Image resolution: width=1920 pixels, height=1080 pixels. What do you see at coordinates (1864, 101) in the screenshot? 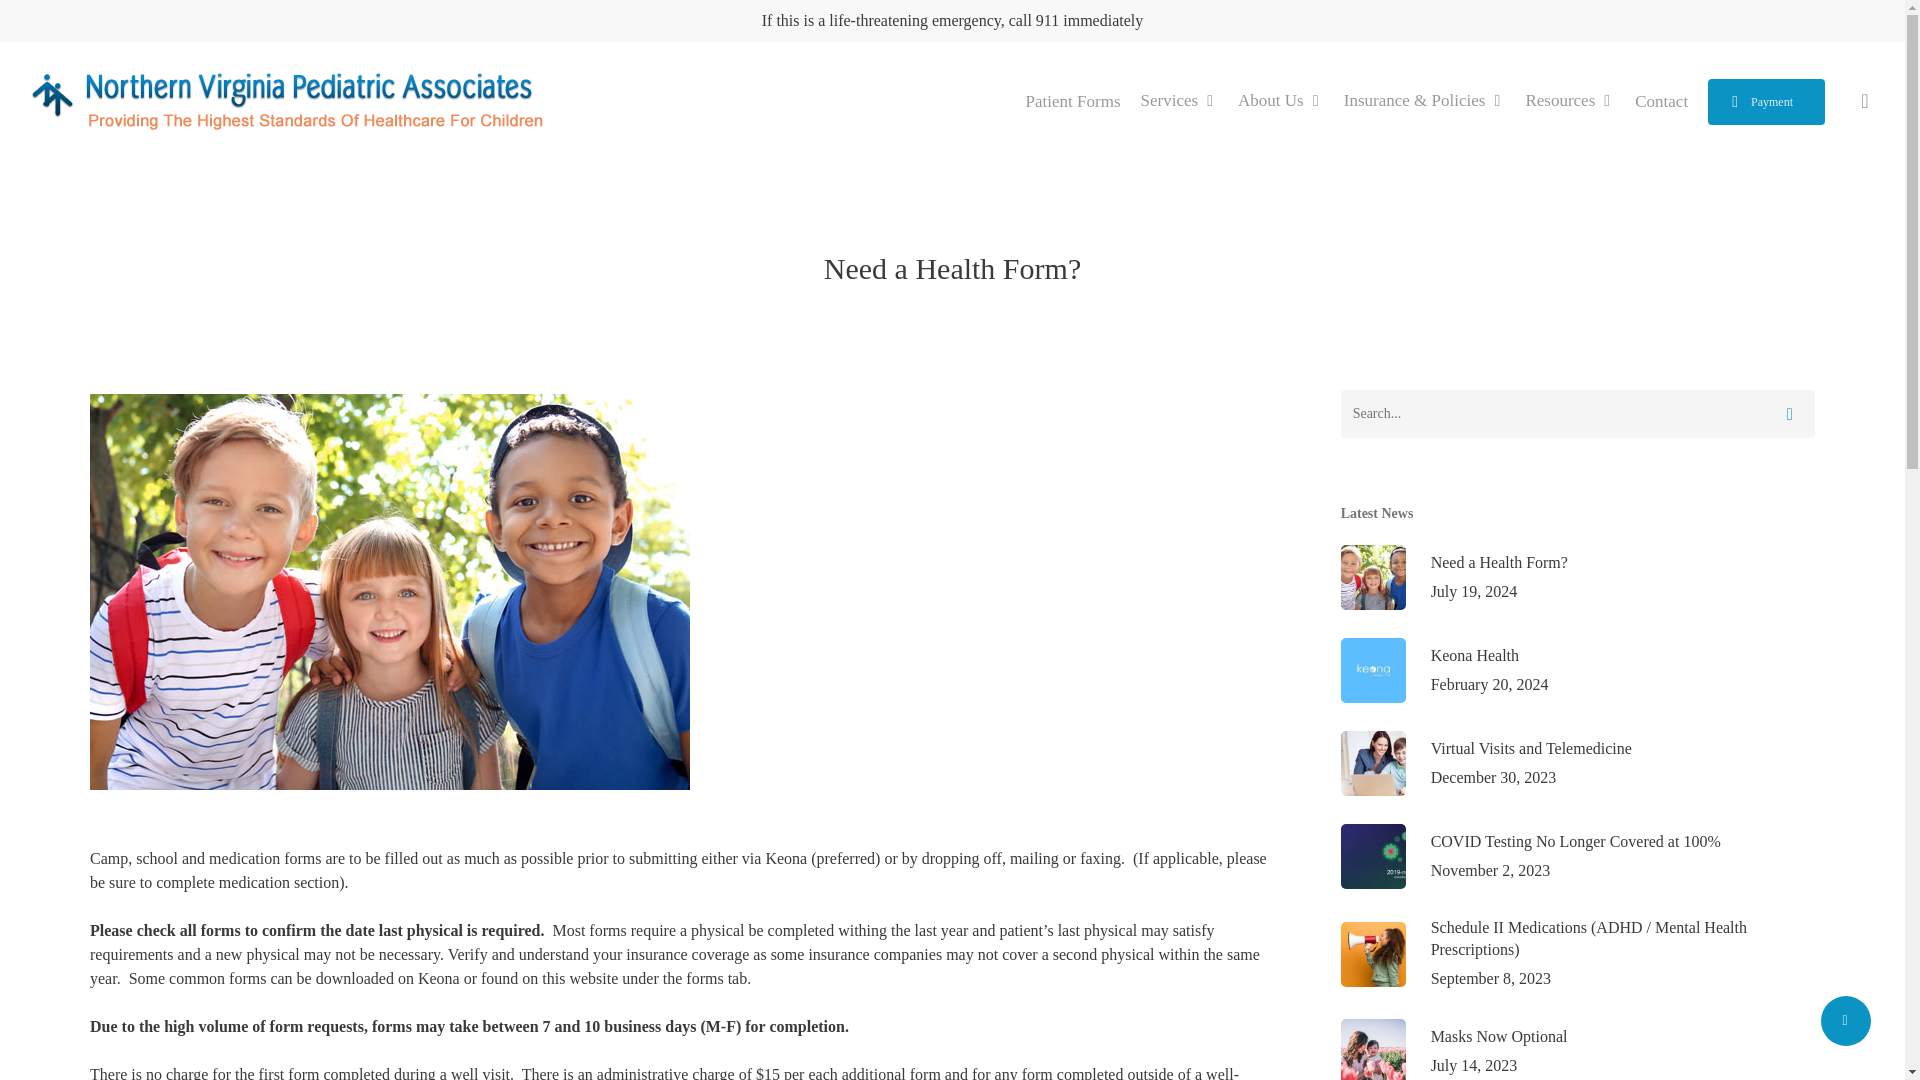
I see `search` at bounding box center [1864, 101].